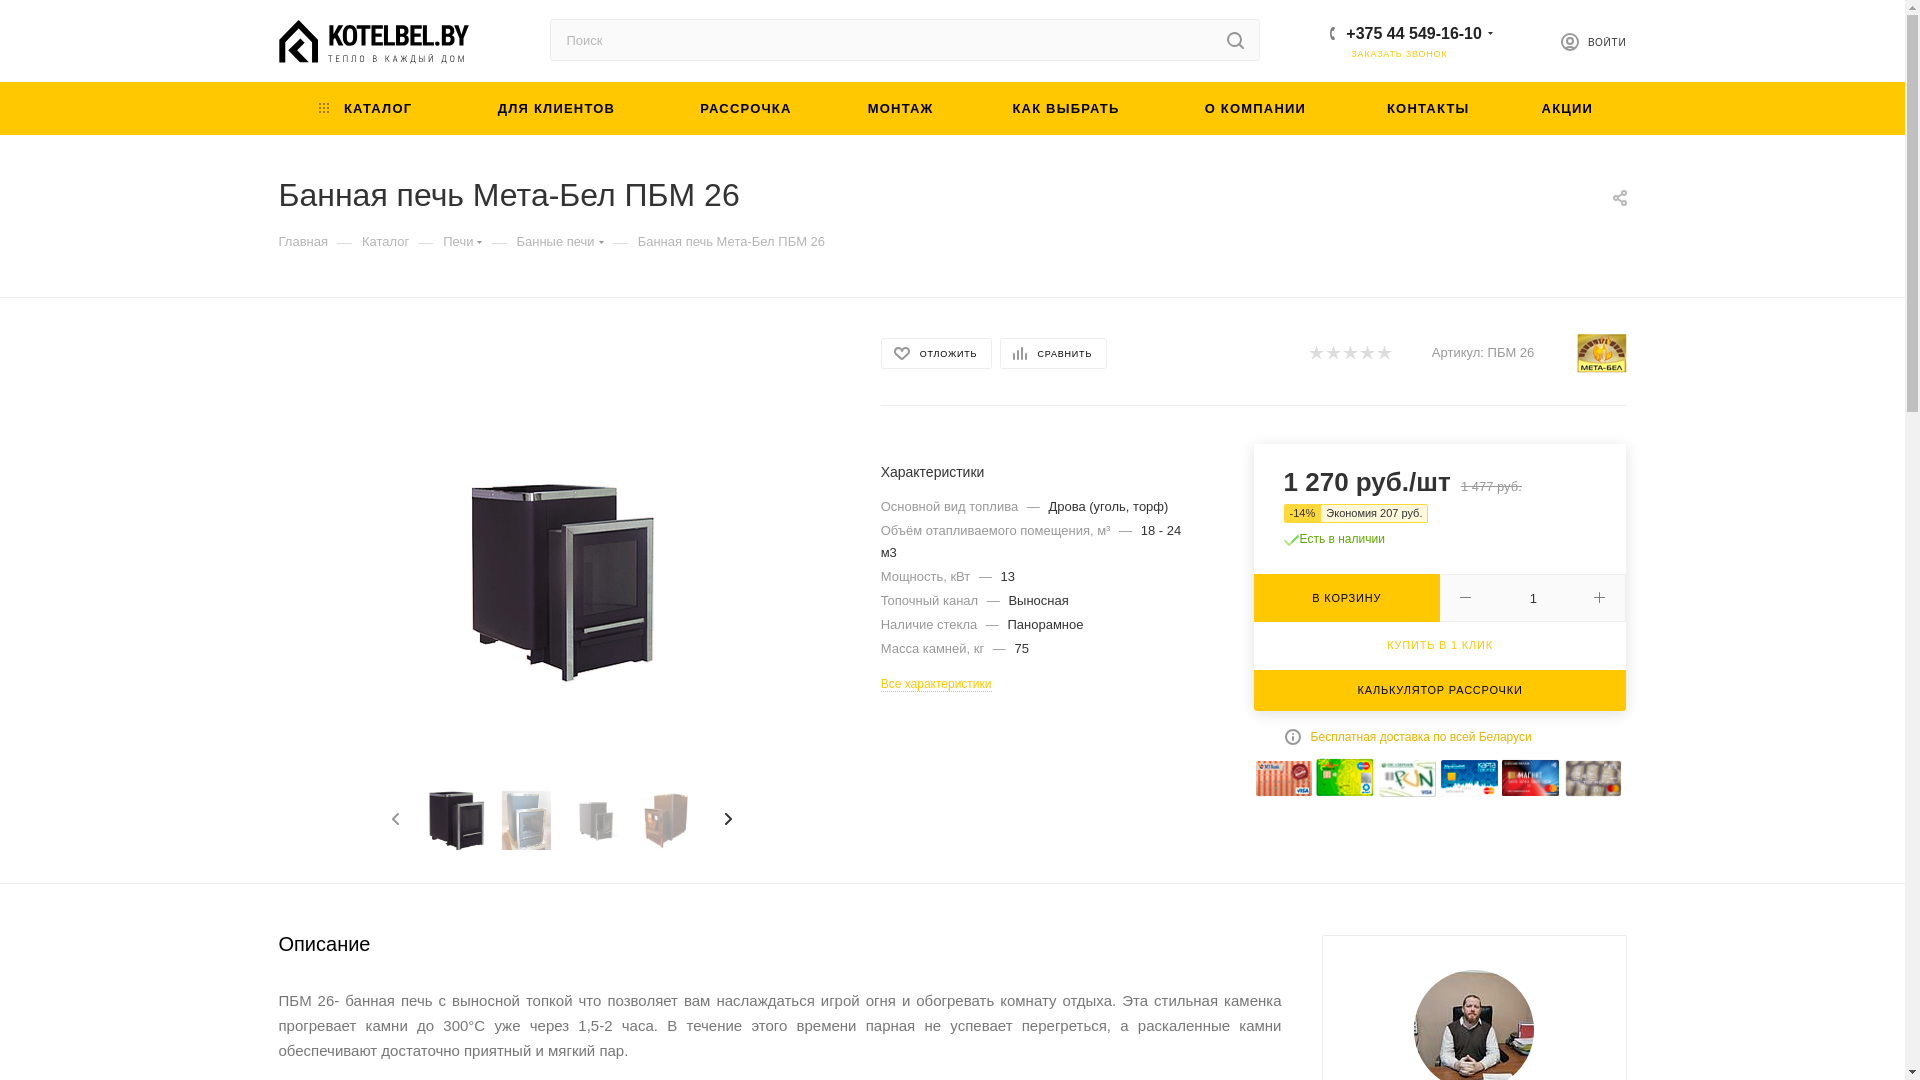  Describe the element at coordinates (1414, 32) in the screenshot. I see `+375 44 549-16-10` at that location.